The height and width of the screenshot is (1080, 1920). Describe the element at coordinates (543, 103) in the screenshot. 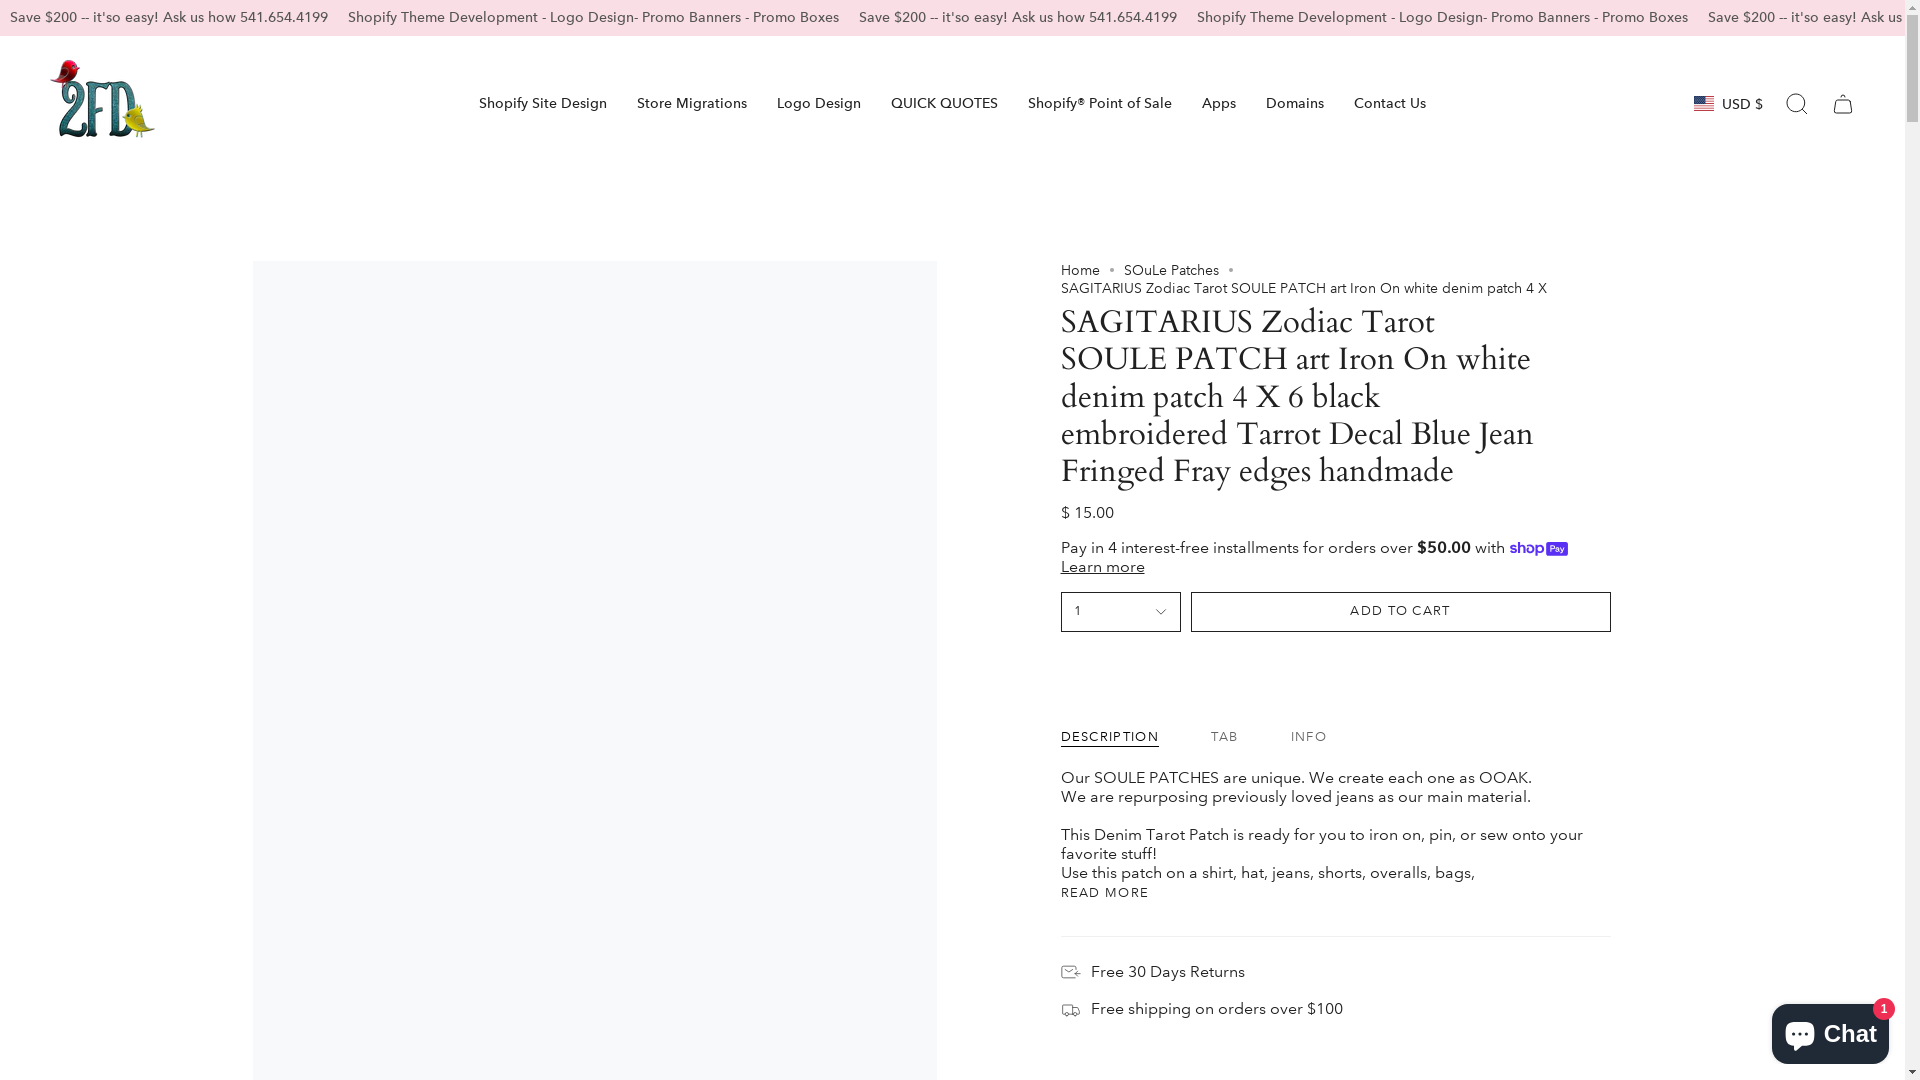

I see `Shopify Site Design` at that location.